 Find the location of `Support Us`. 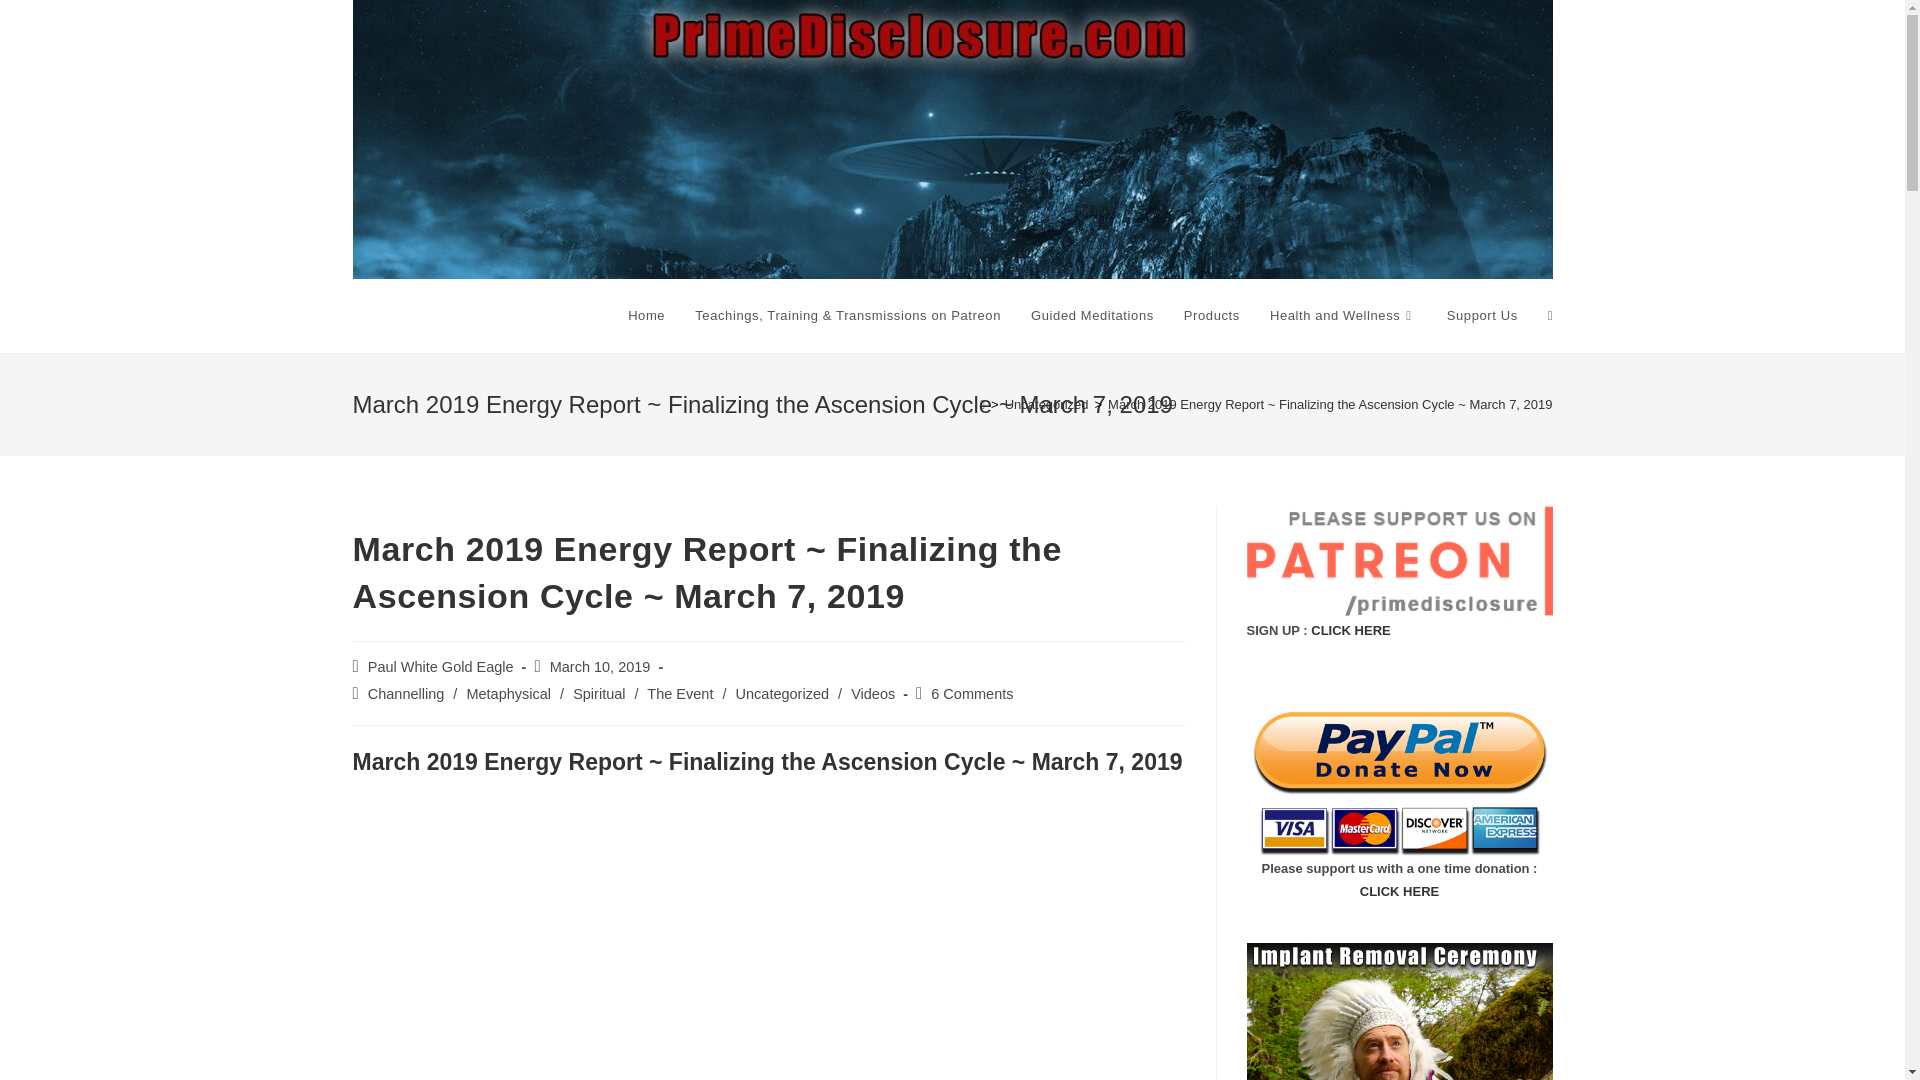

Support Us is located at coordinates (1482, 316).